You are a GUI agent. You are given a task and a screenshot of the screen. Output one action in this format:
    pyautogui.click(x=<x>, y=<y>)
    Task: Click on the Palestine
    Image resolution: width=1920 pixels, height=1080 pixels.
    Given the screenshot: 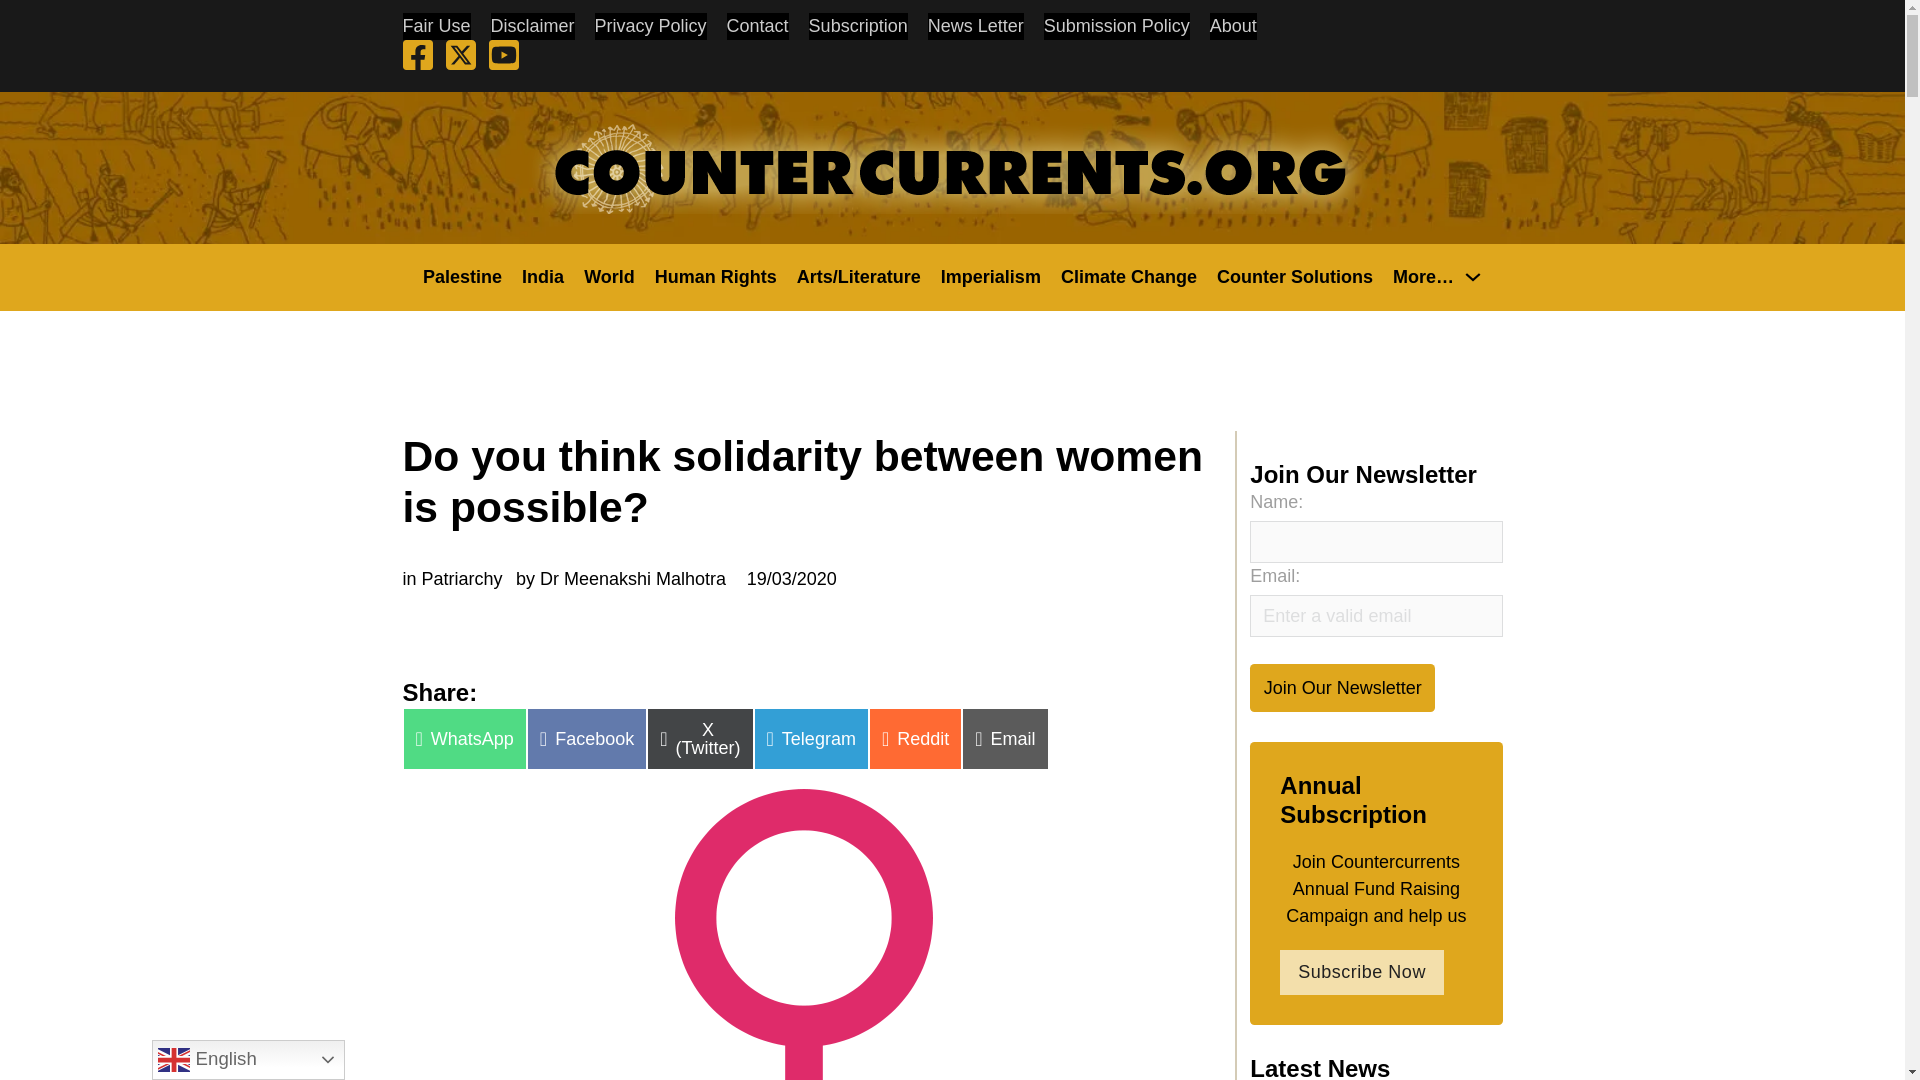 What is the action you would take?
    pyautogui.click(x=462, y=276)
    